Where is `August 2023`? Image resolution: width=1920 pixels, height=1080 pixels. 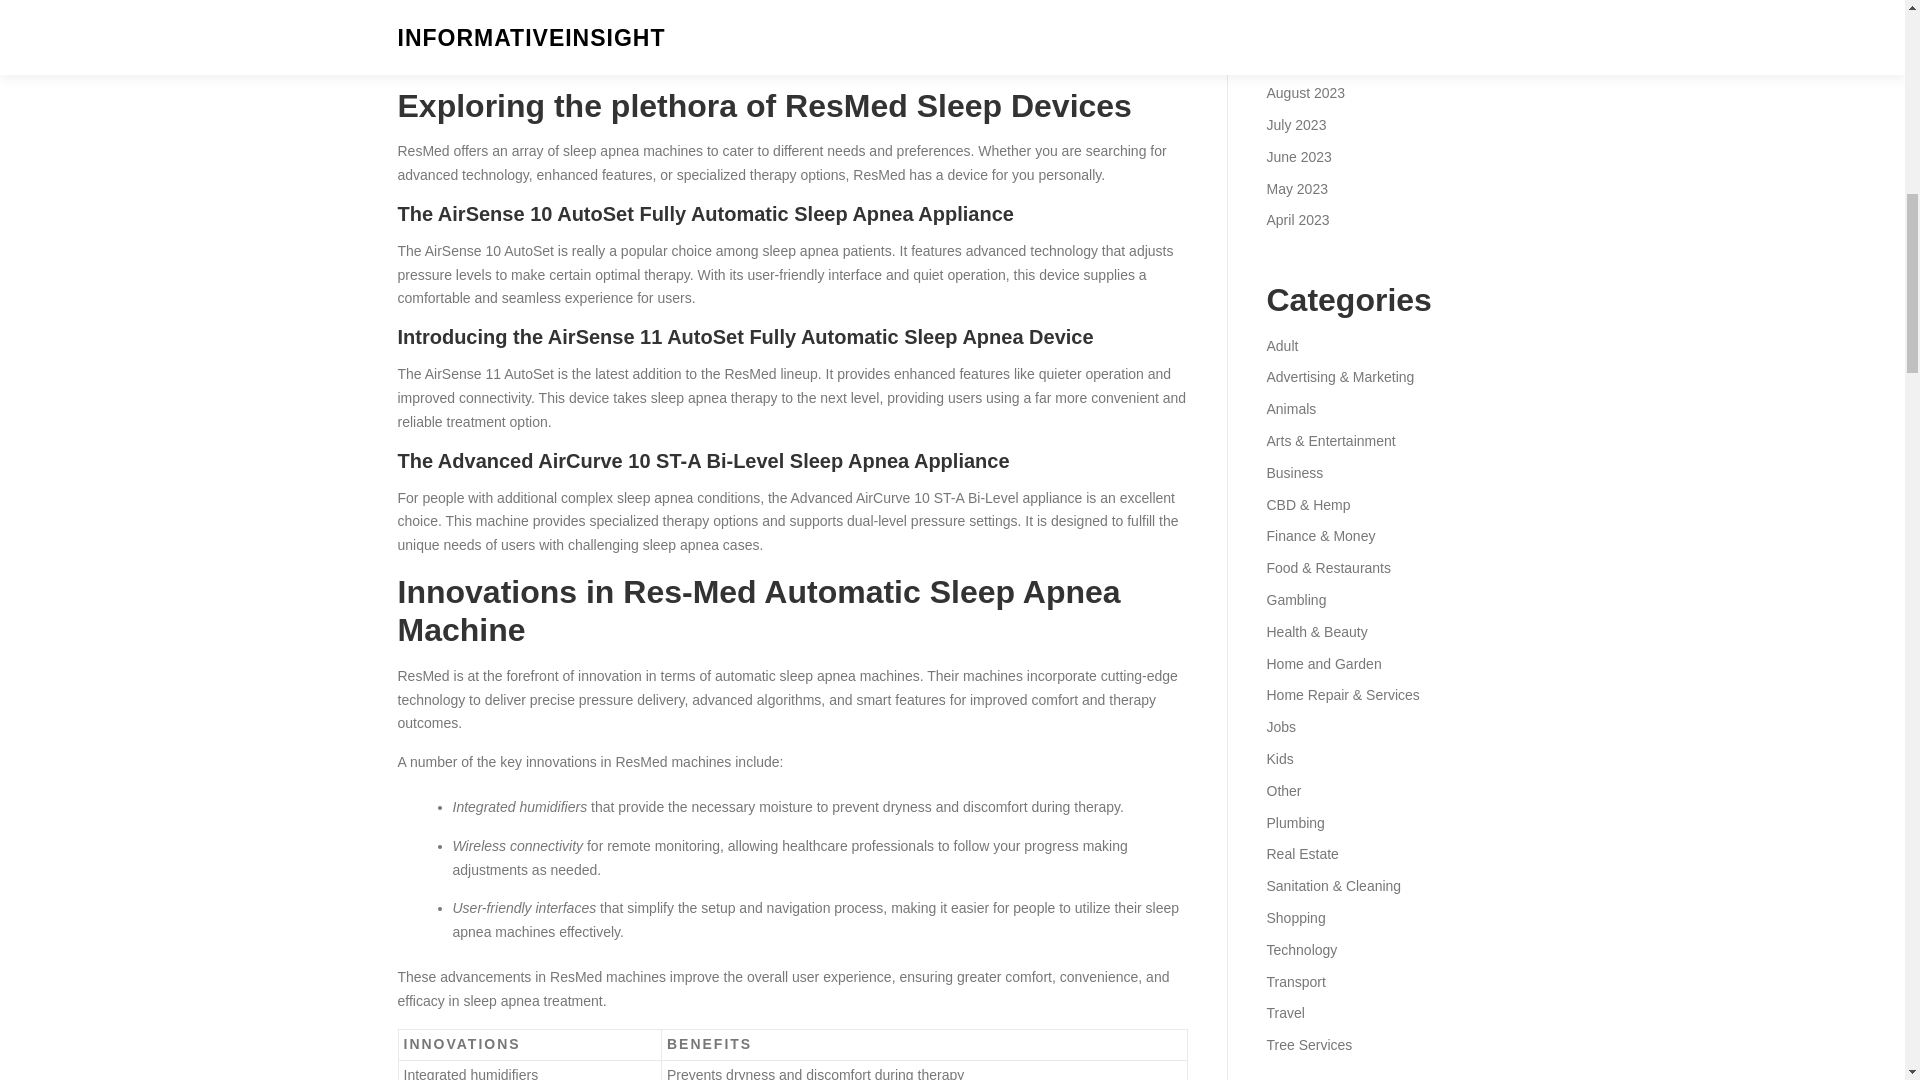
August 2023 is located at coordinates (1305, 93).